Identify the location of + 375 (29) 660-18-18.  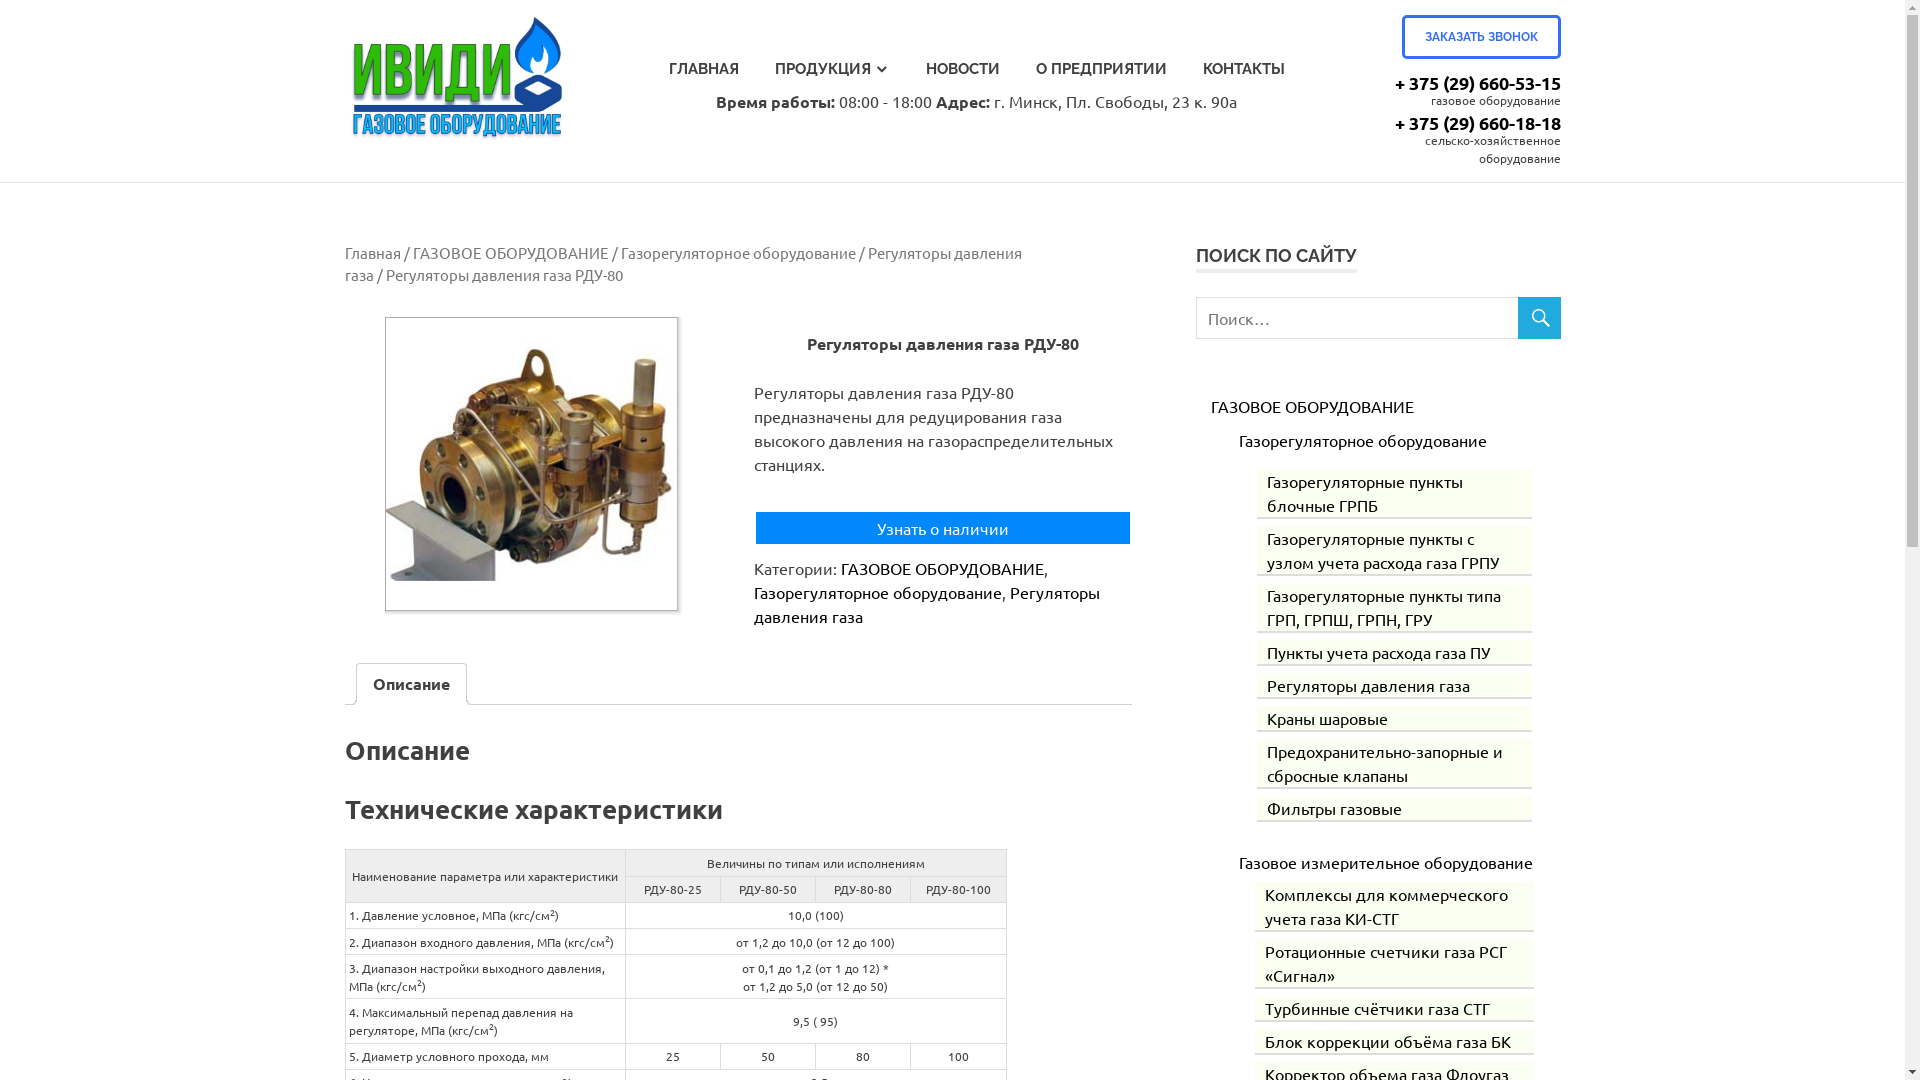
(1477, 122).